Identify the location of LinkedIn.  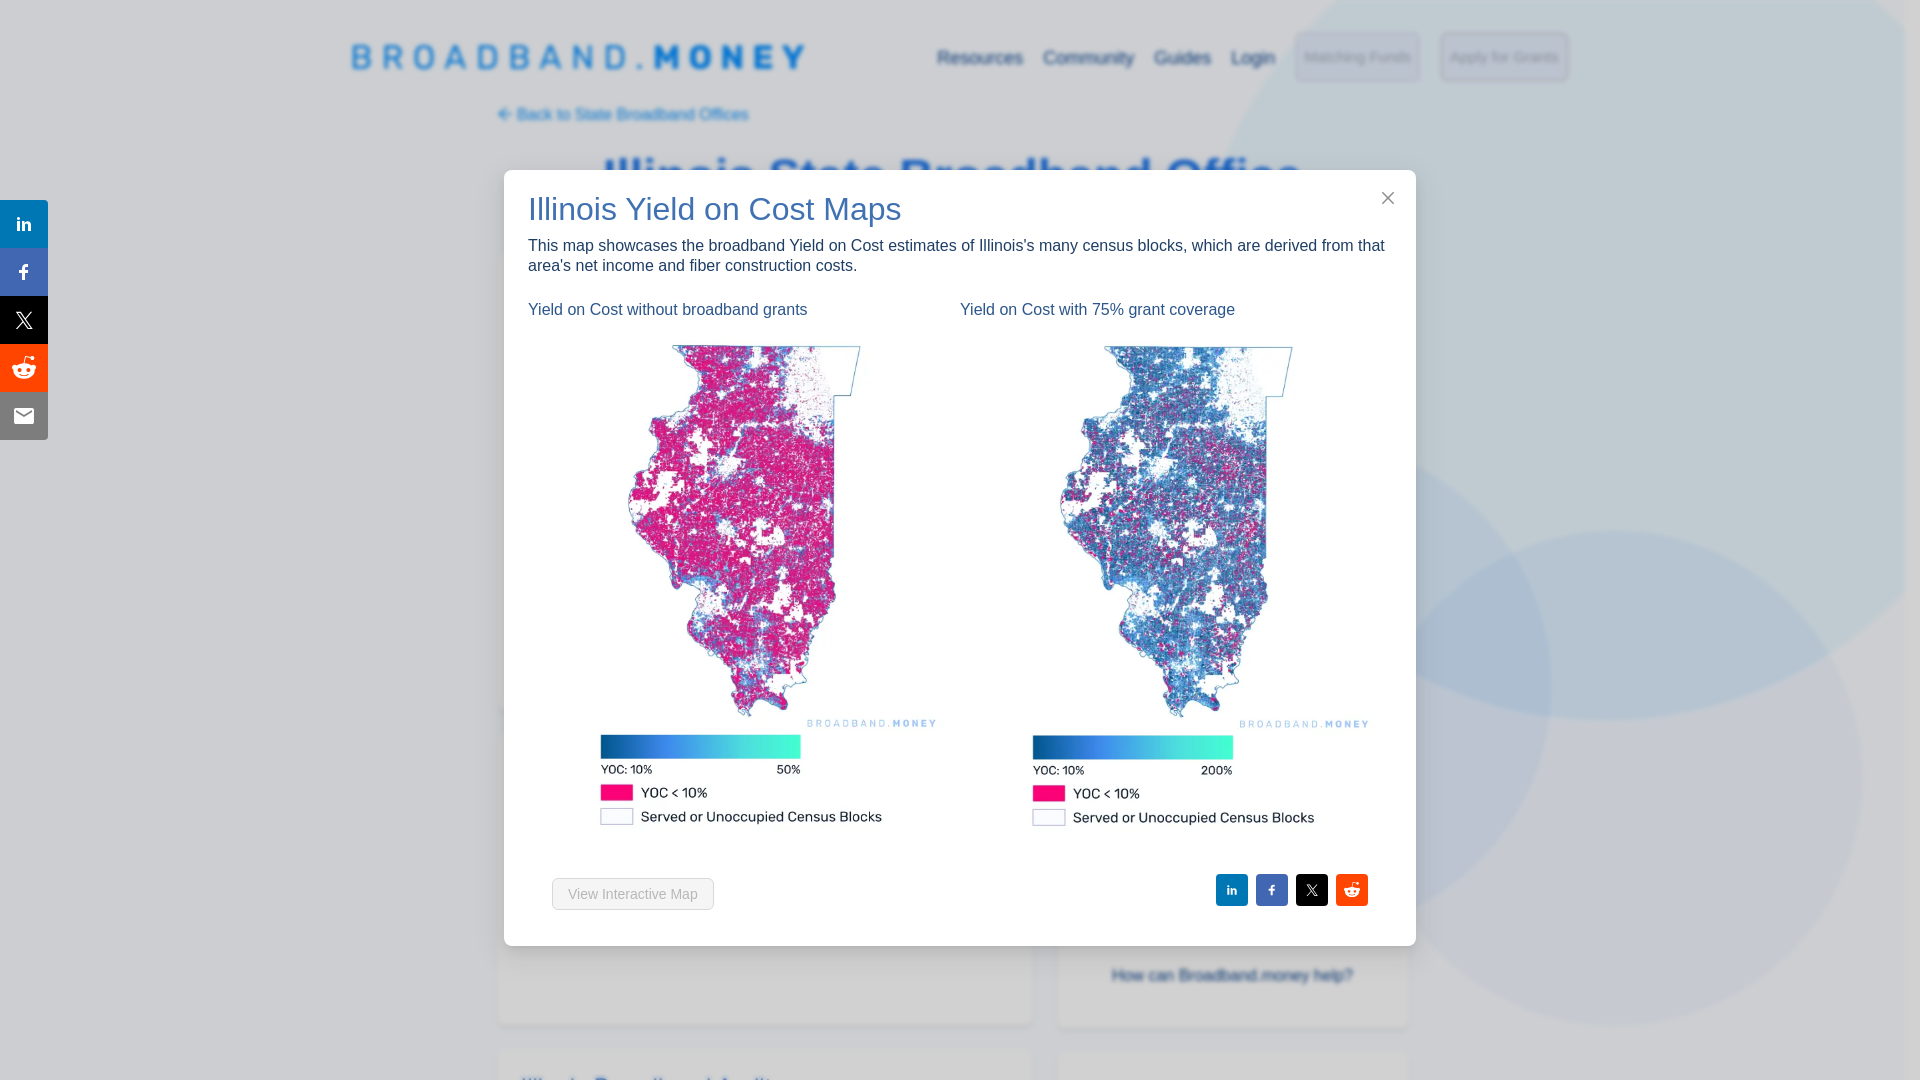
(1142, 704).